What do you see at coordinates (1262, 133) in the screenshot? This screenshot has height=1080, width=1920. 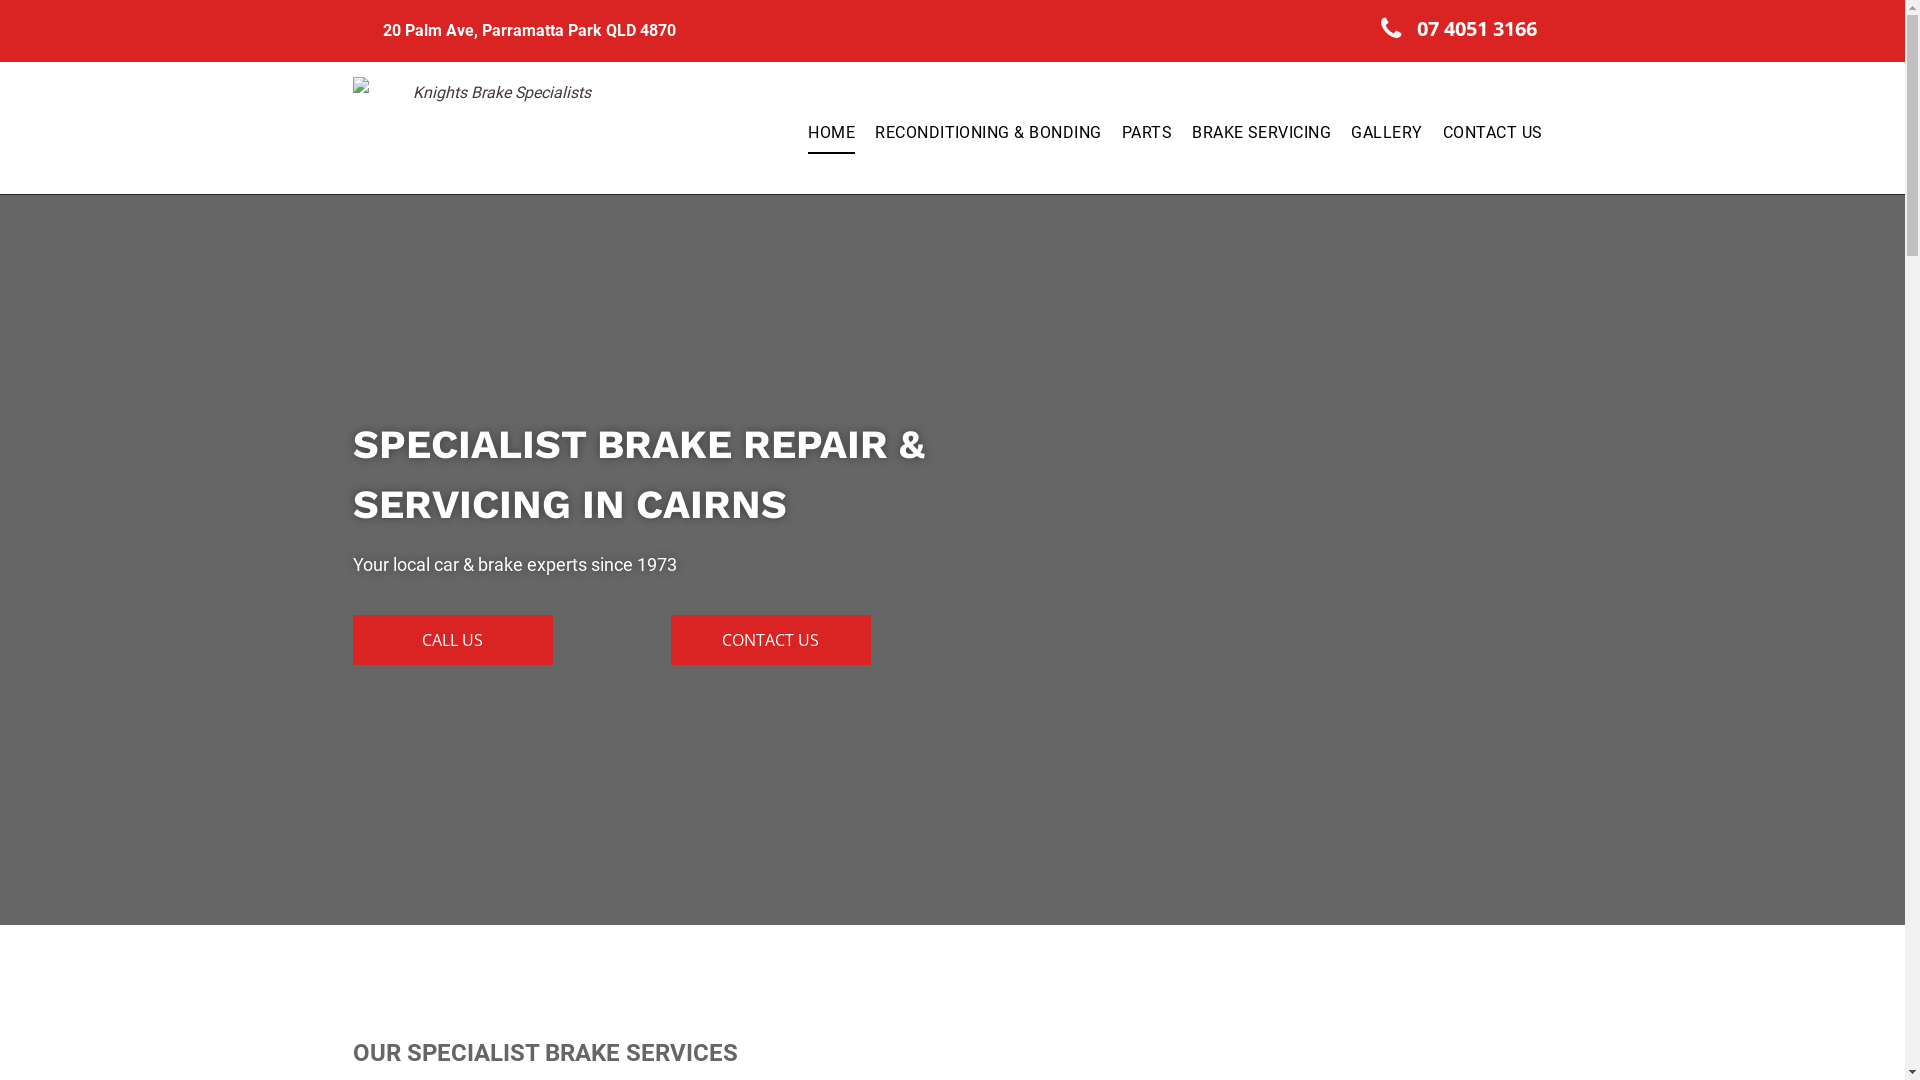 I see `BRAKE SERVICING` at bounding box center [1262, 133].